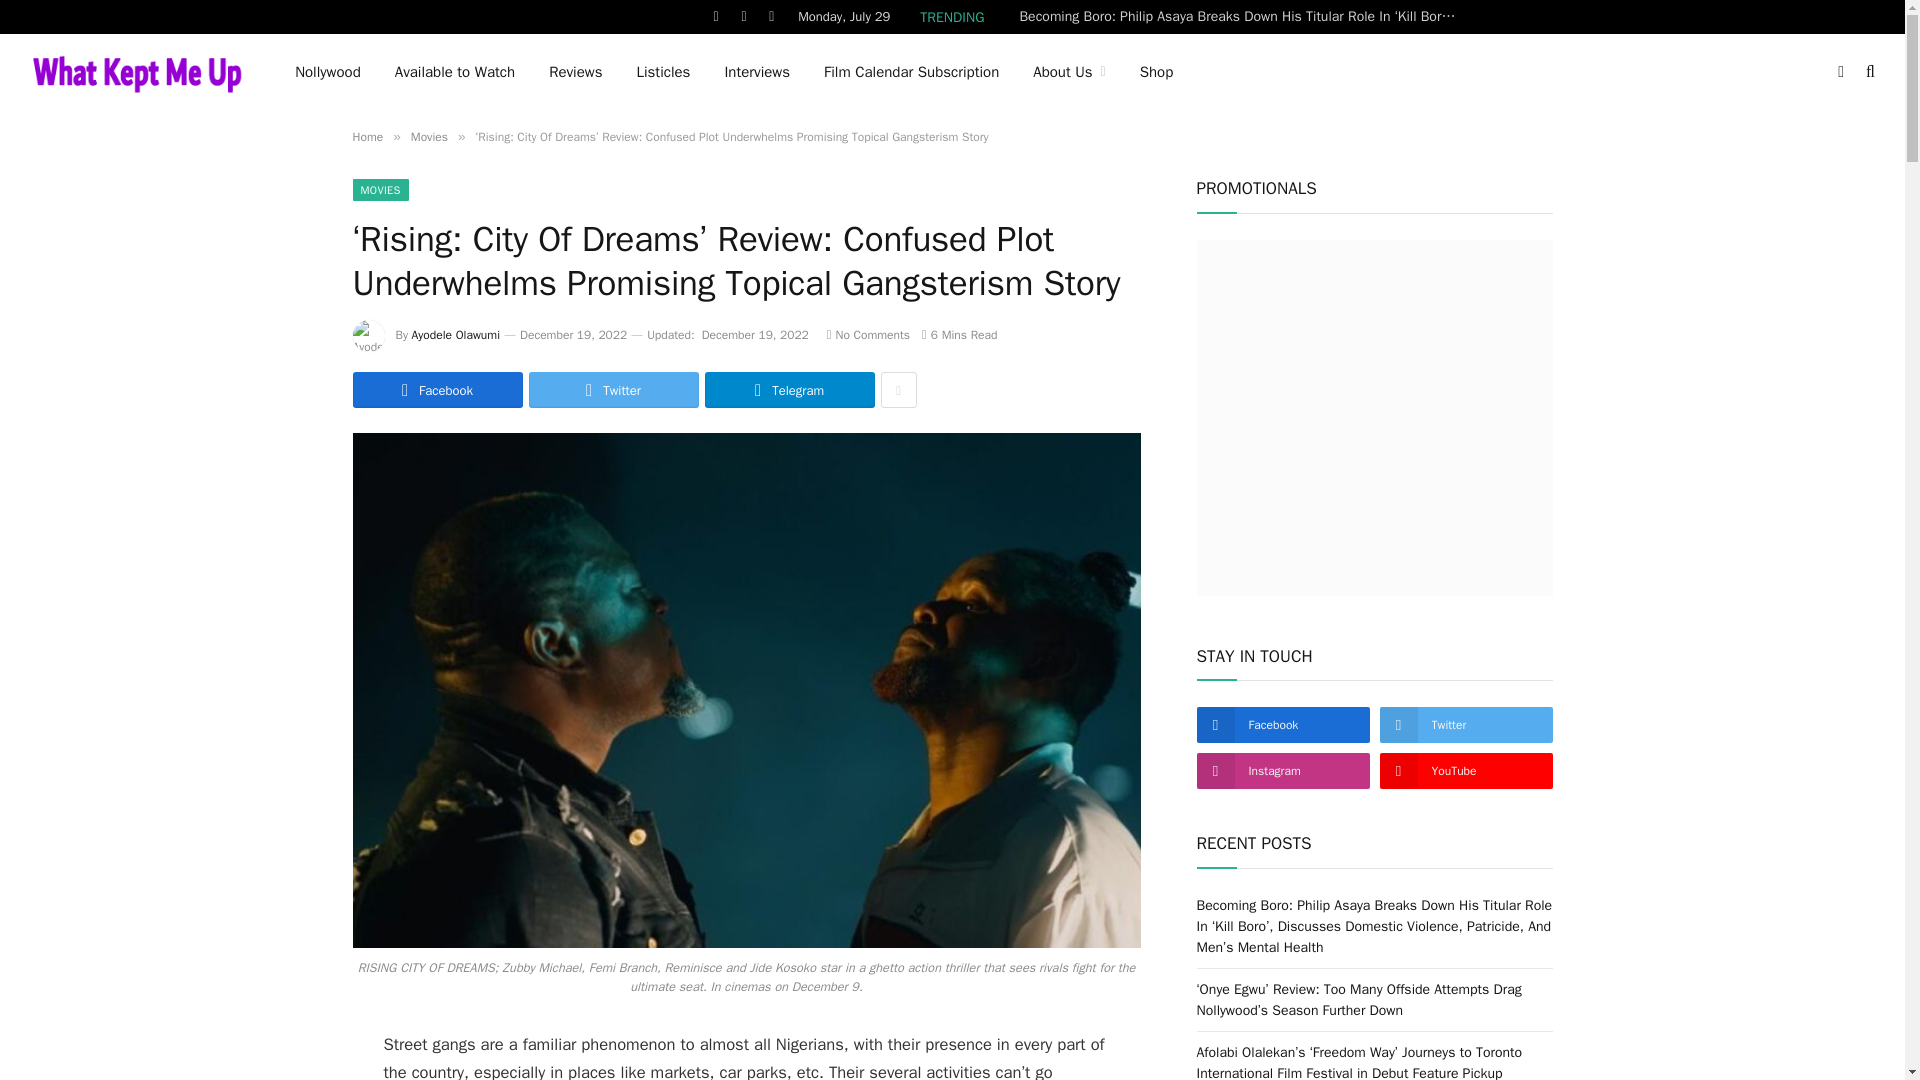  Describe the element at coordinates (910, 72) in the screenshot. I see `Film Calendar Subscription` at that location.